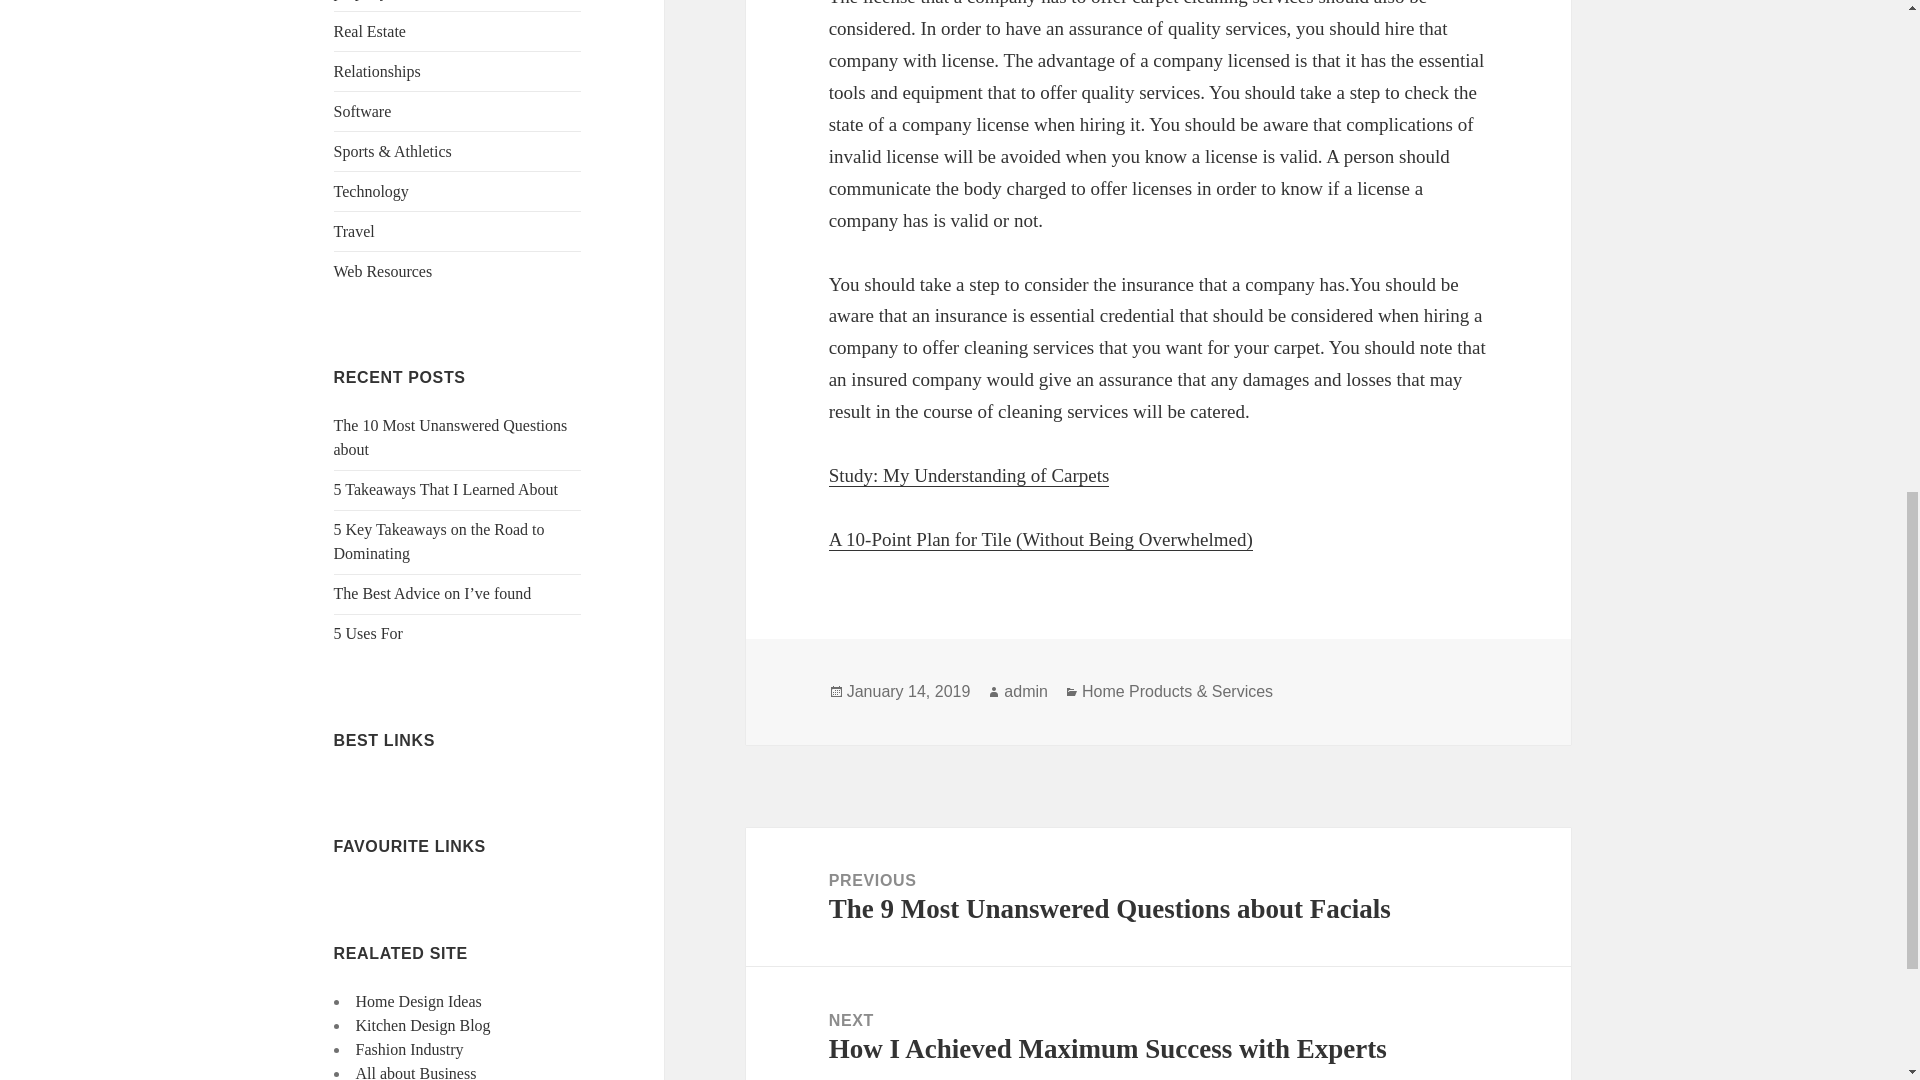  What do you see at coordinates (370, 30) in the screenshot?
I see `Real Estate` at bounding box center [370, 30].